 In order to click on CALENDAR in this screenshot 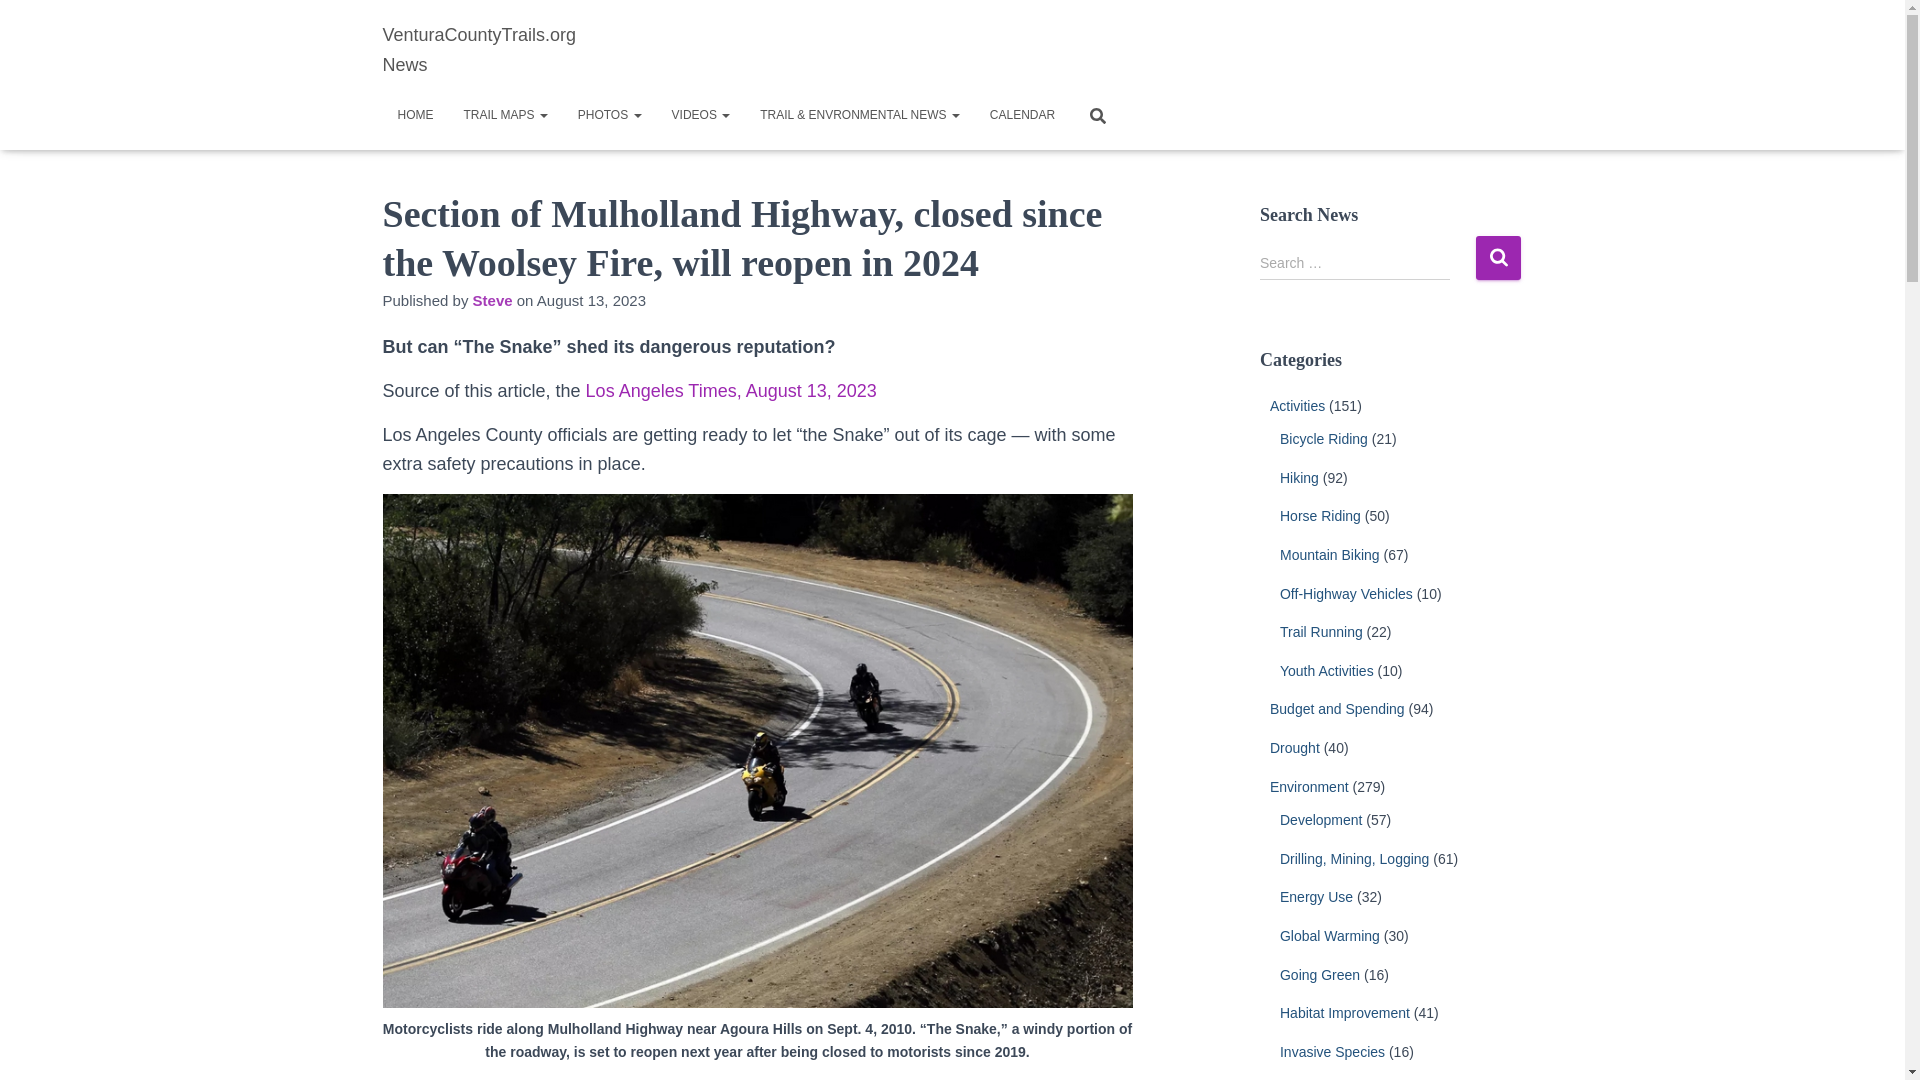, I will do `click(1022, 114)`.